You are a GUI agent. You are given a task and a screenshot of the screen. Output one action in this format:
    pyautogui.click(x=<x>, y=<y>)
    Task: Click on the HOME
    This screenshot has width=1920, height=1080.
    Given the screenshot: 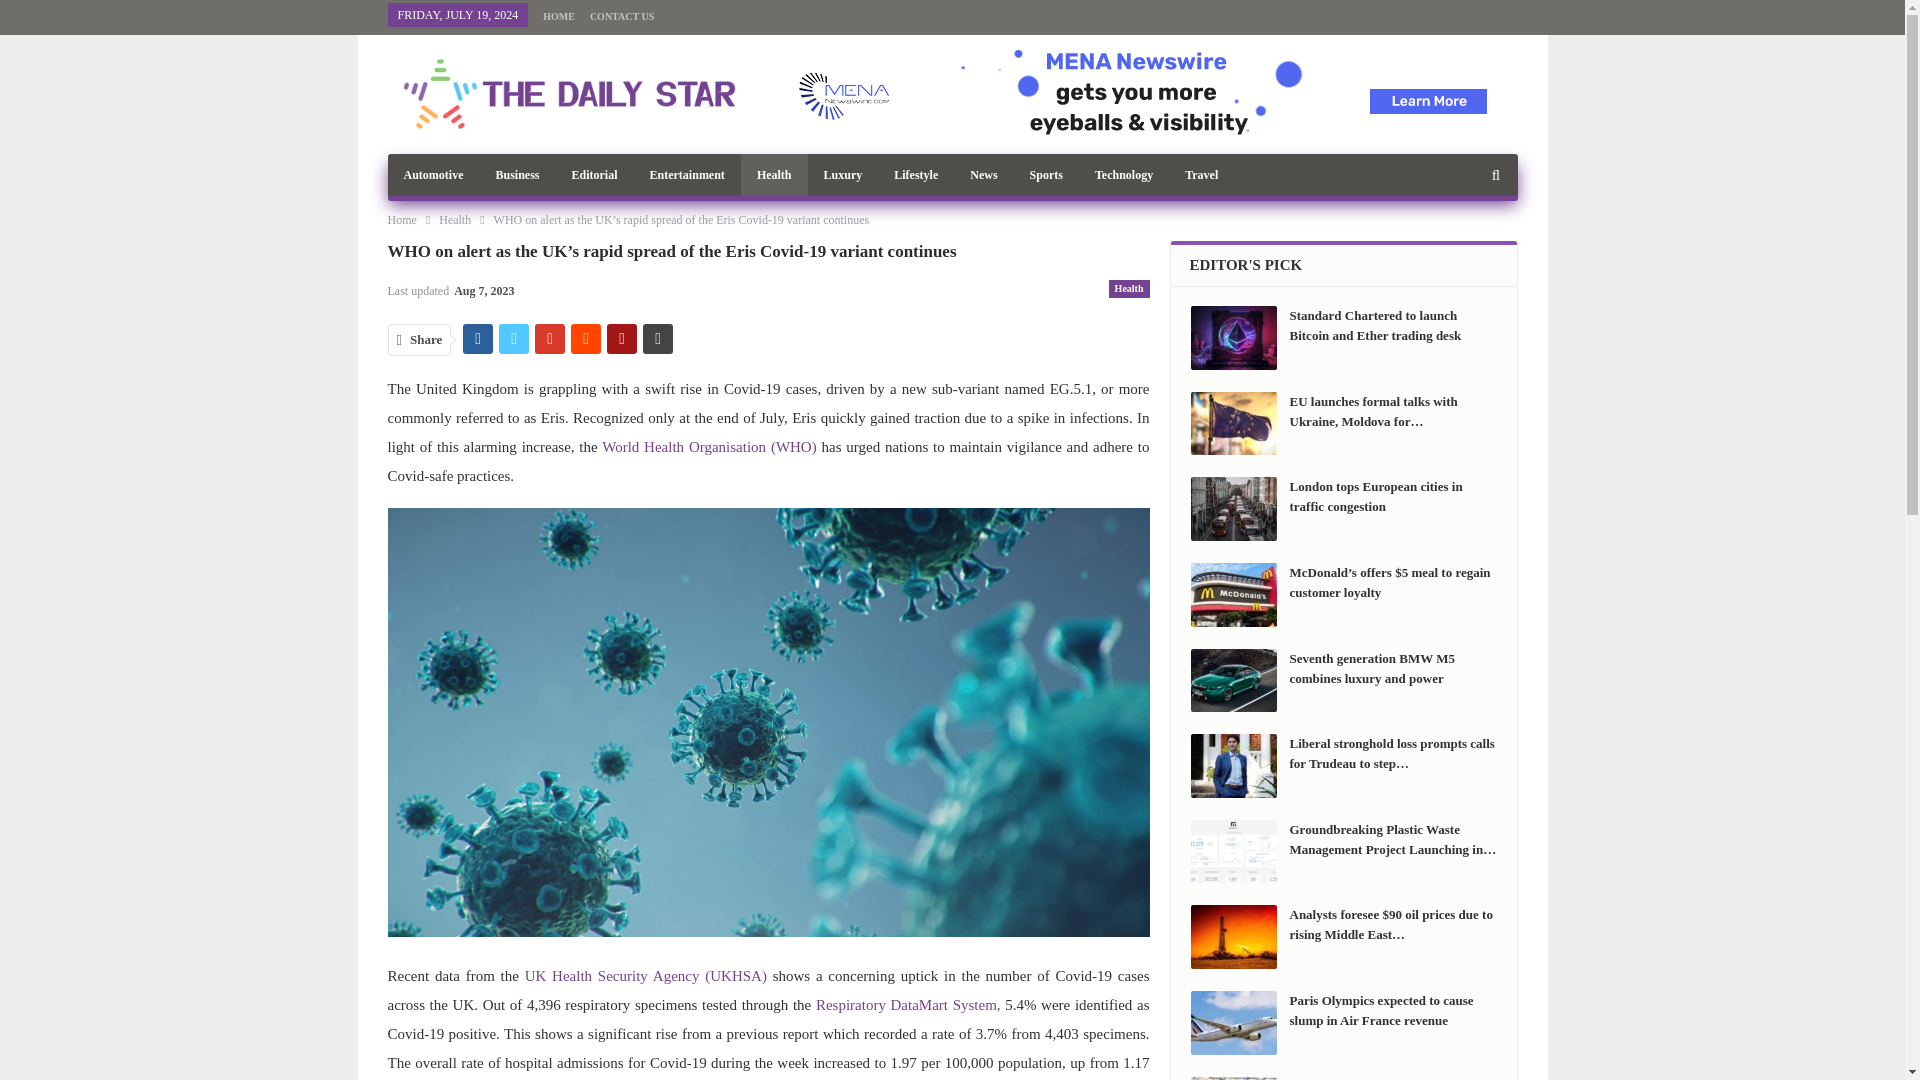 What is the action you would take?
    pyautogui.click(x=558, y=16)
    